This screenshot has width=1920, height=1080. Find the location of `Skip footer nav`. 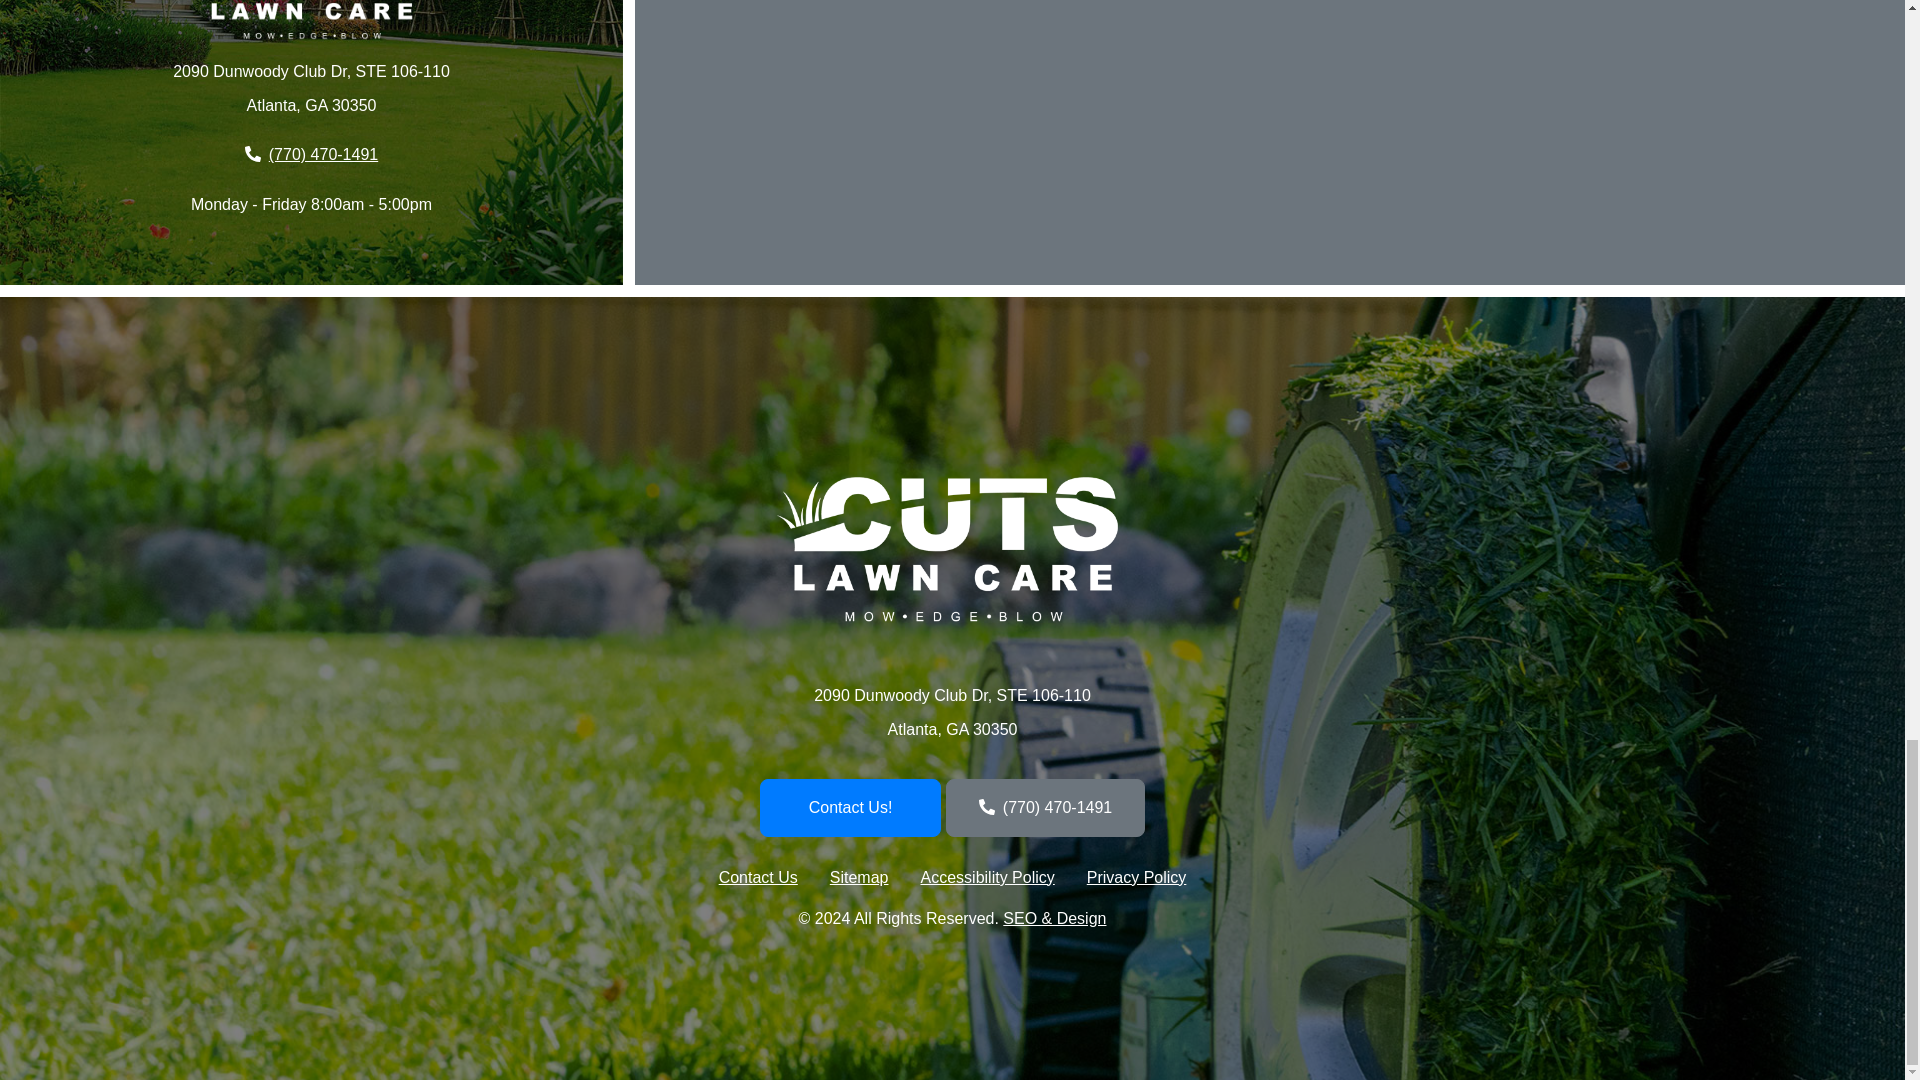

Skip footer nav is located at coordinates (984, 455).